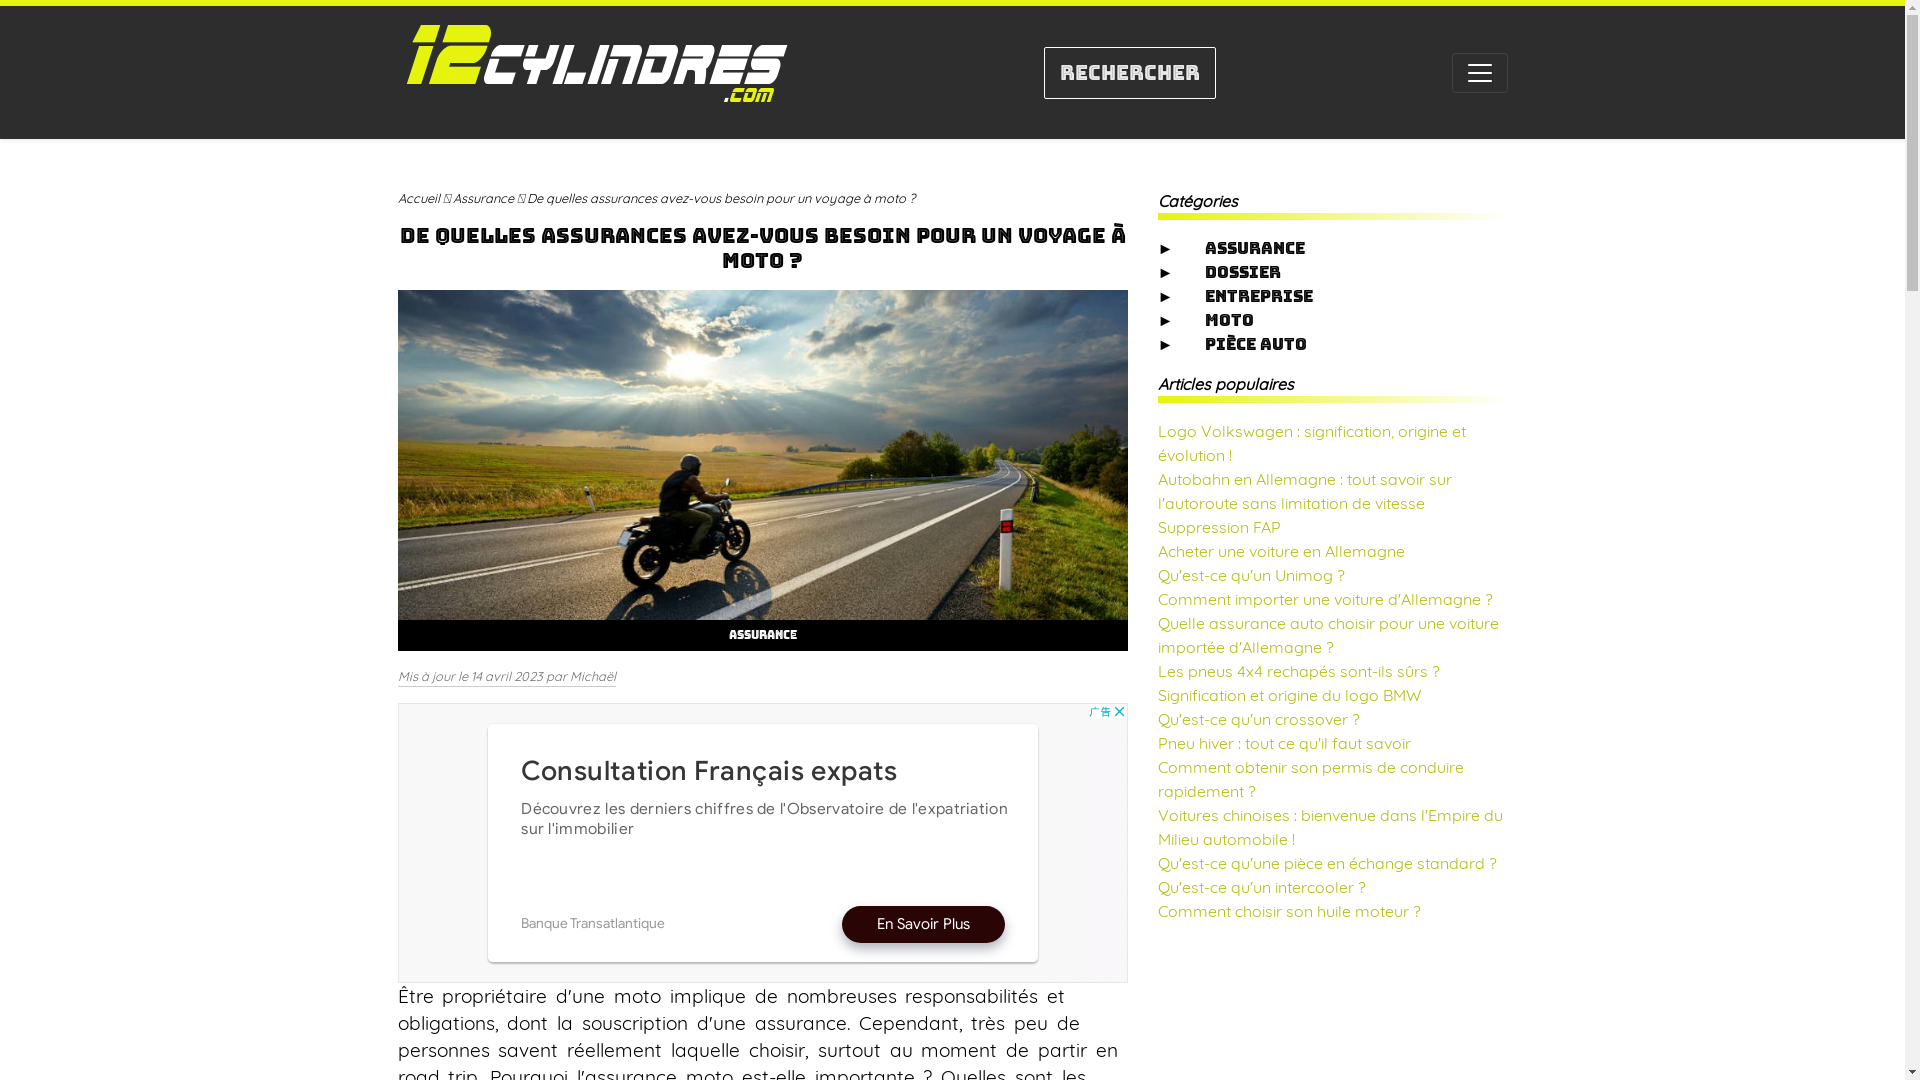  Describe the element at coordinates (763, 843) in the screenshot. I see `Advertisement` at that location.